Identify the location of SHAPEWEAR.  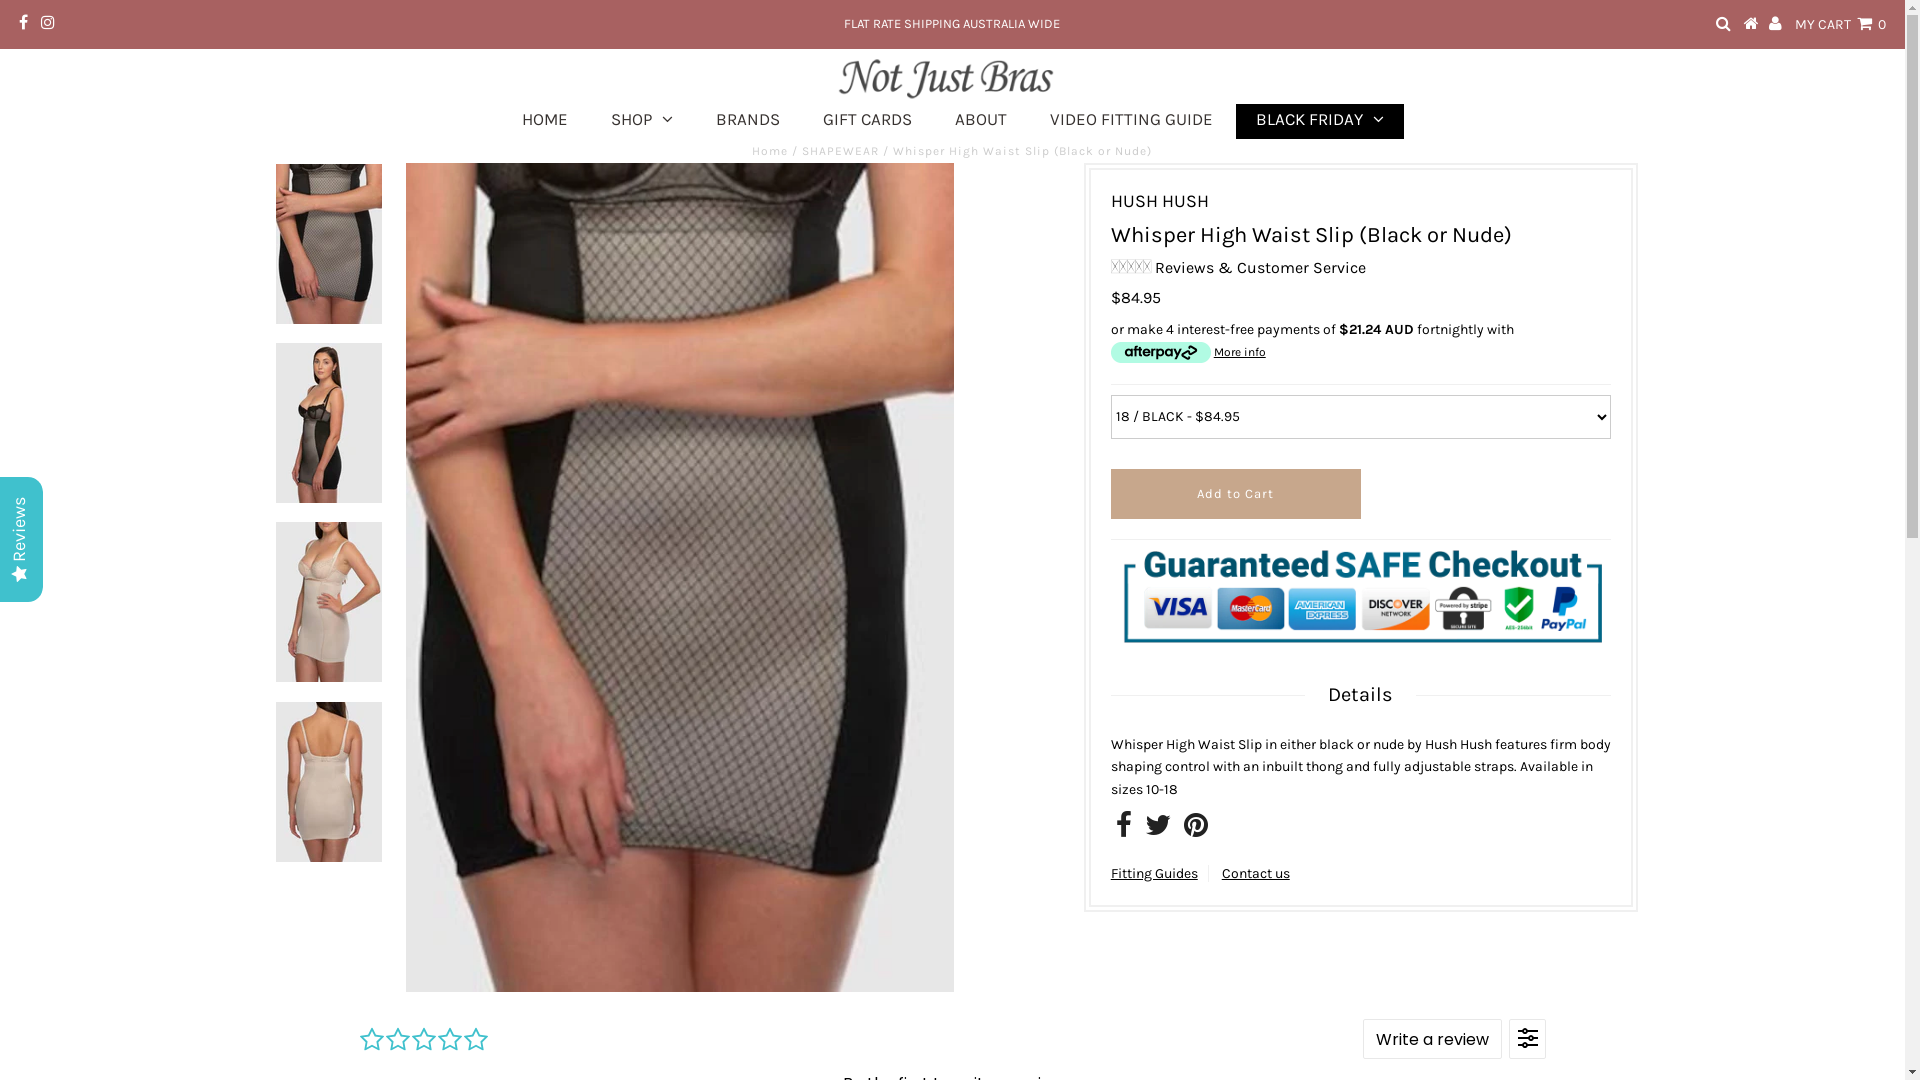
(840, 151).